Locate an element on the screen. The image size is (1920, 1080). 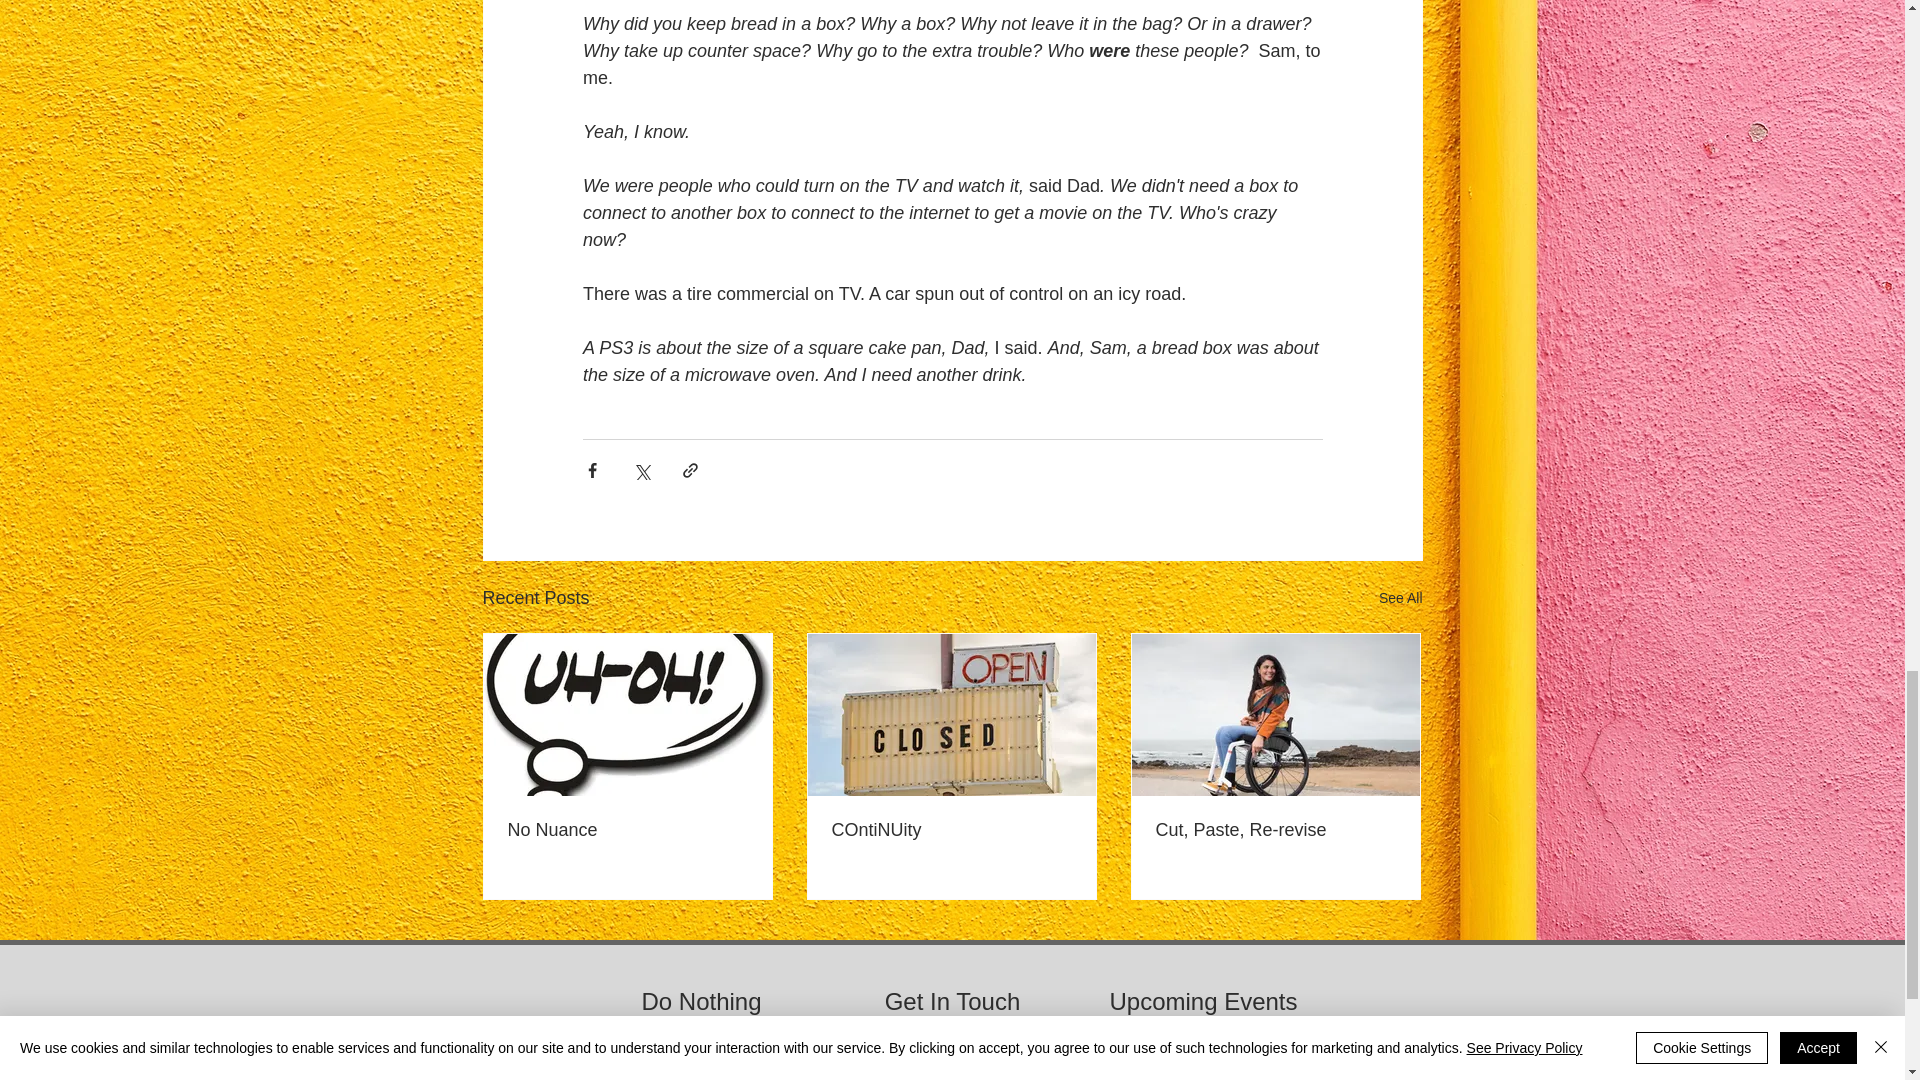
Contact is located at coordinates (950, 1060).